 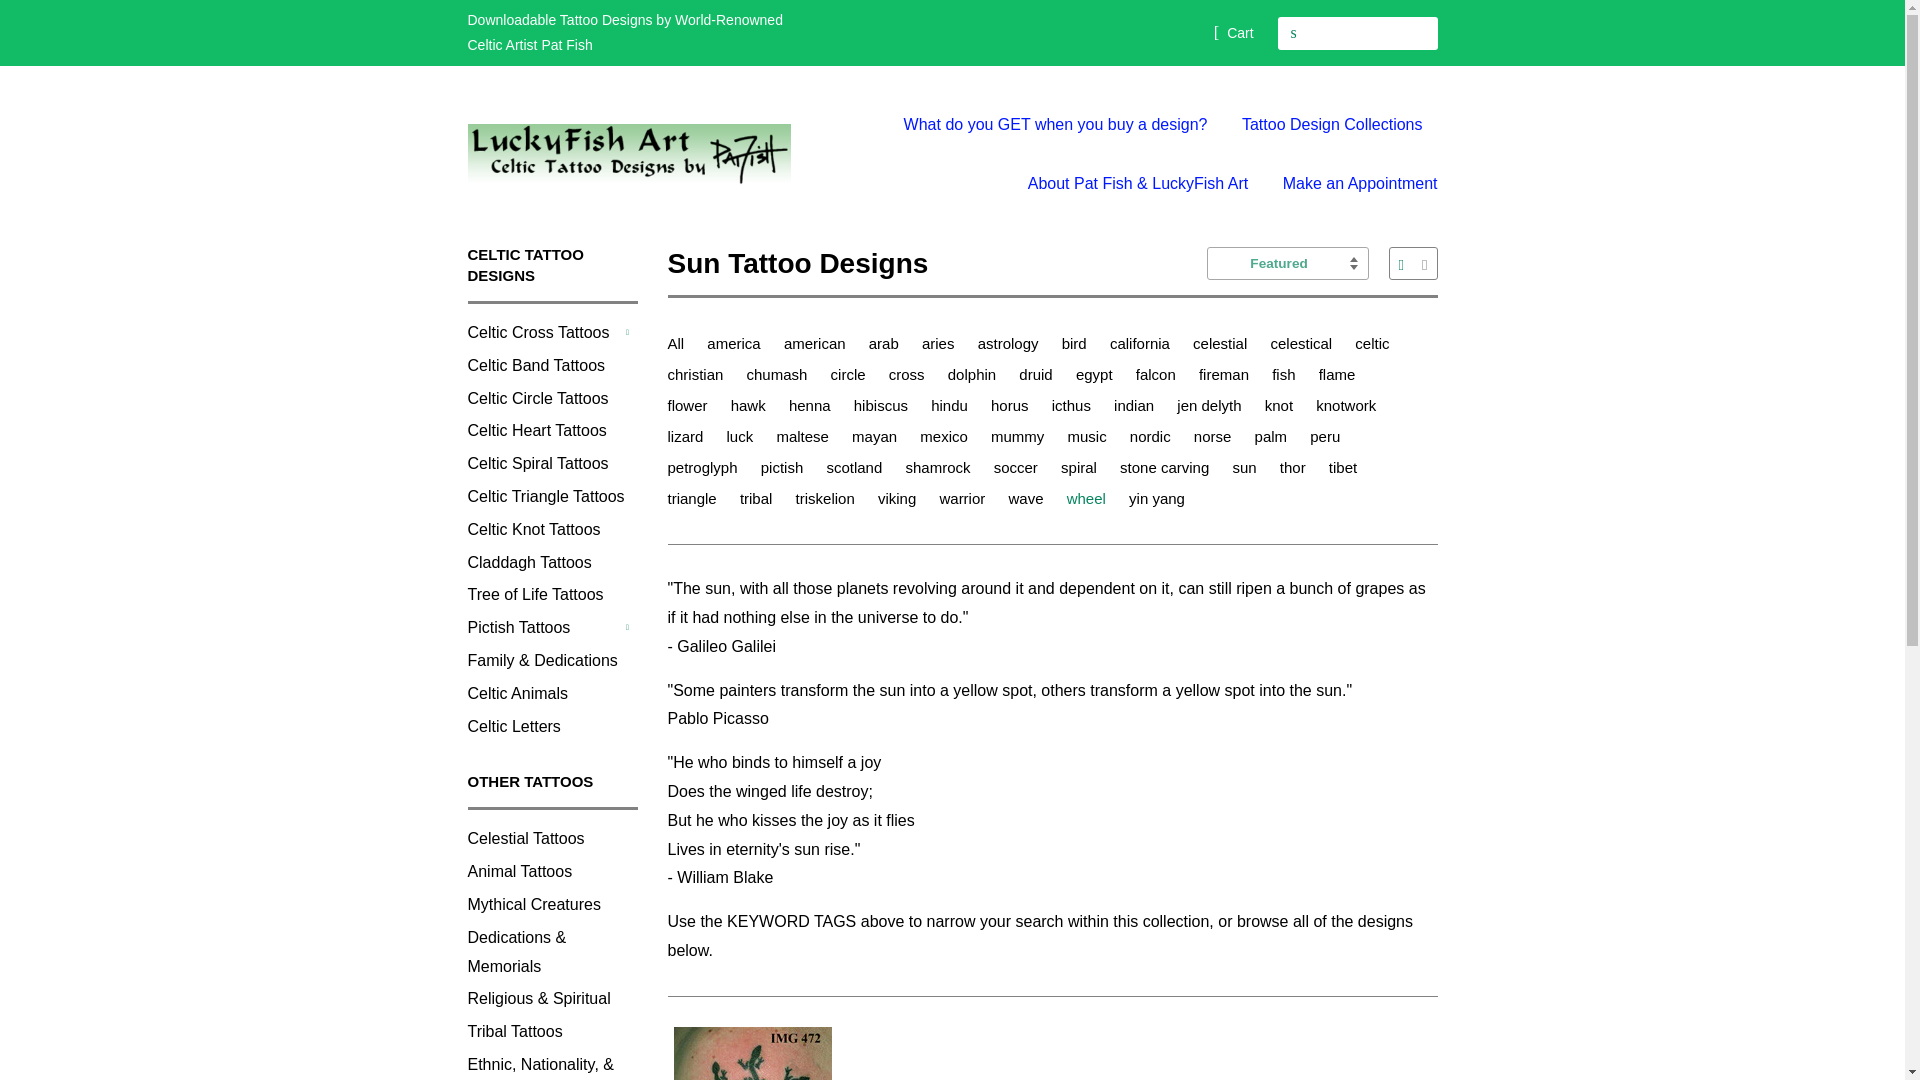 I want to click on Show products matching tag arab, so click(x=888, y=343).